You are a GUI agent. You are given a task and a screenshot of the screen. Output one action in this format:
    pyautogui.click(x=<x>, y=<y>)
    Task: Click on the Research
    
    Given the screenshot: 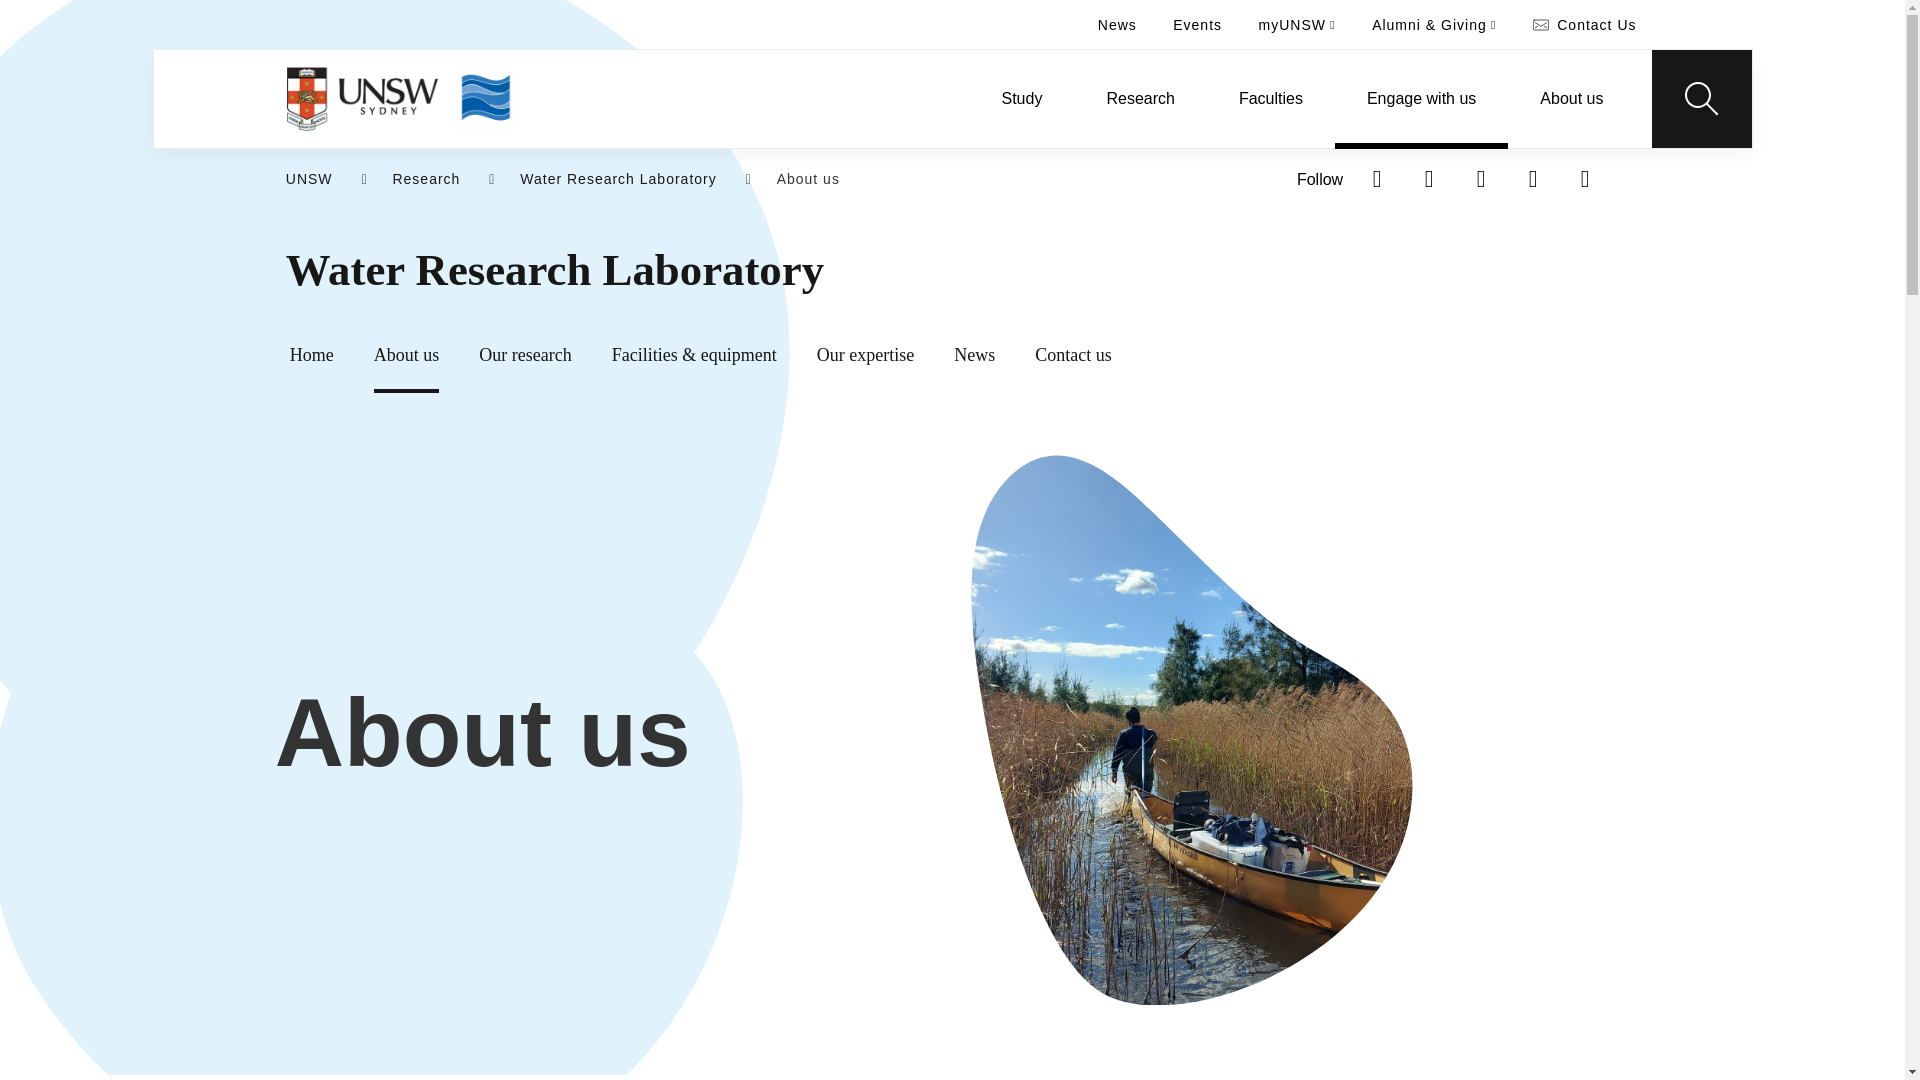 What is the action you would take?
    pyautogui.click(x=1139, y=98)
    